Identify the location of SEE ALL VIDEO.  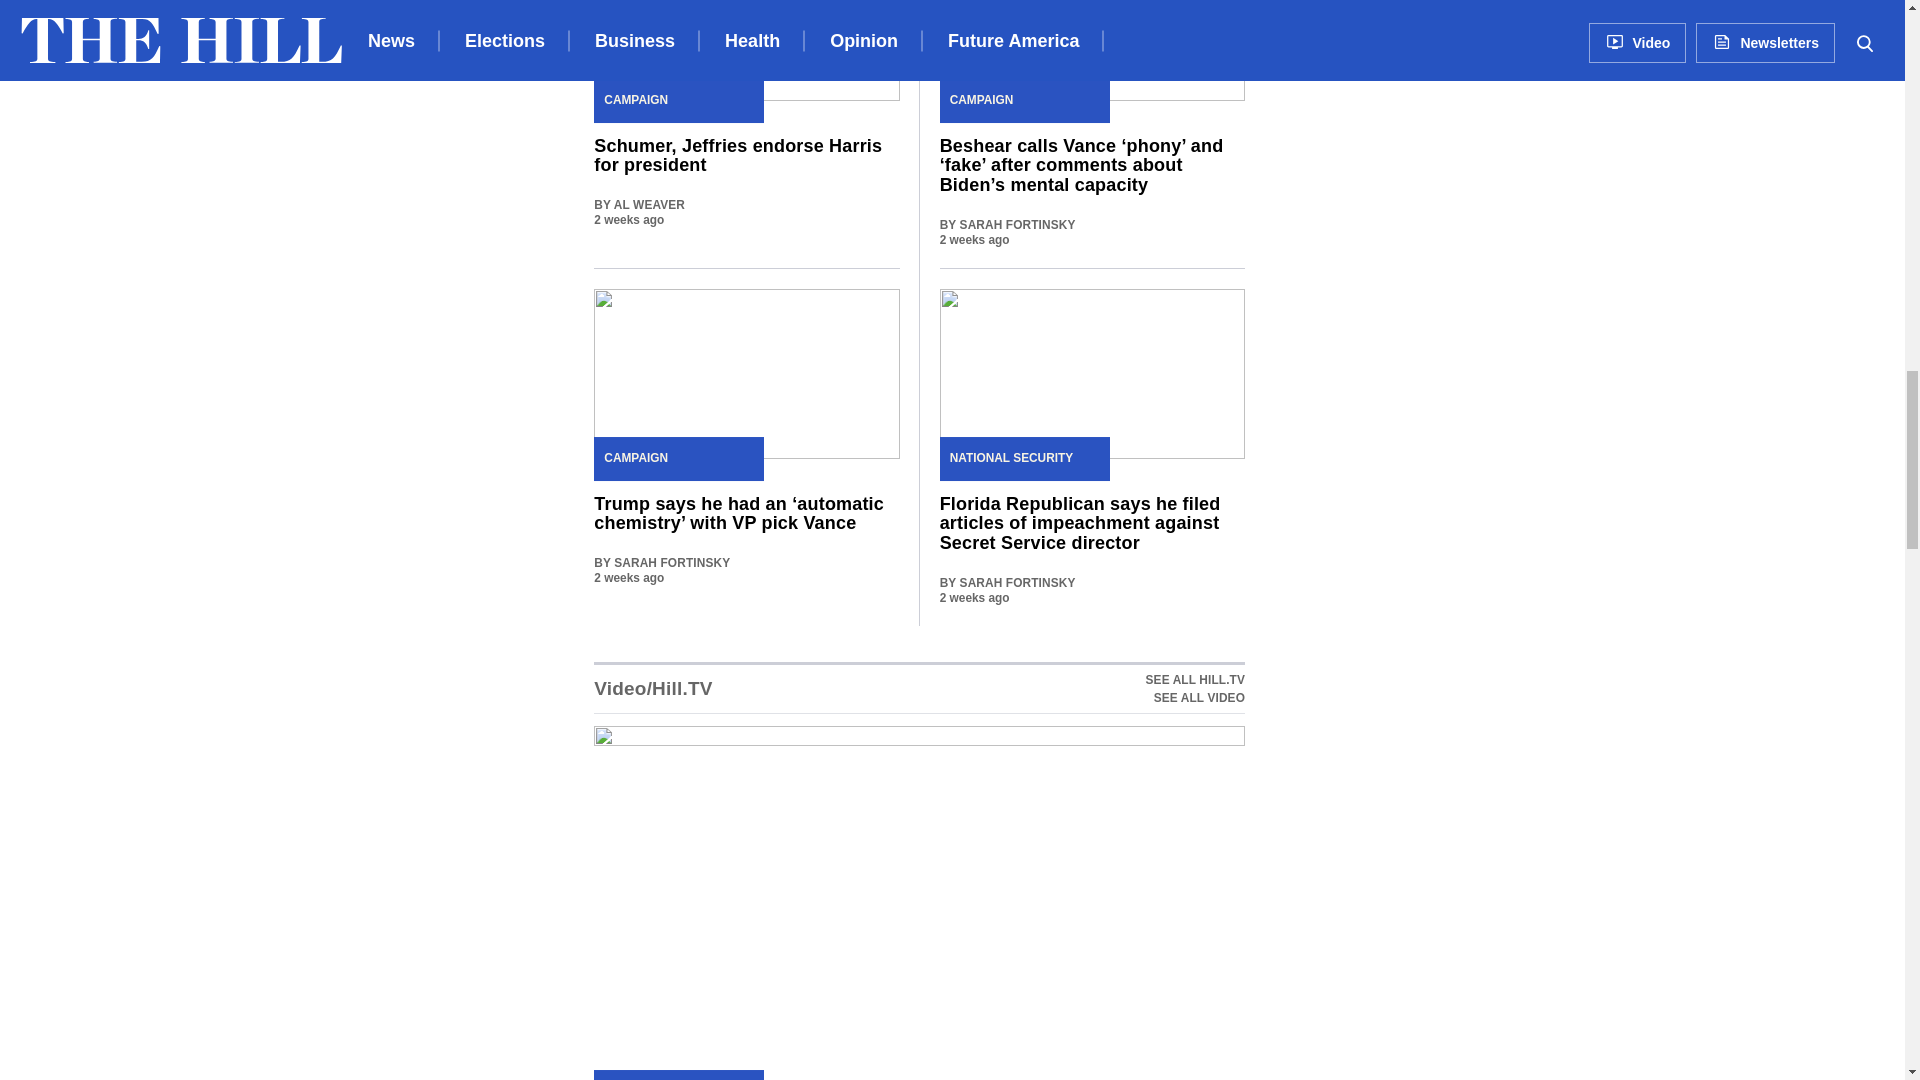
(1195, 698).